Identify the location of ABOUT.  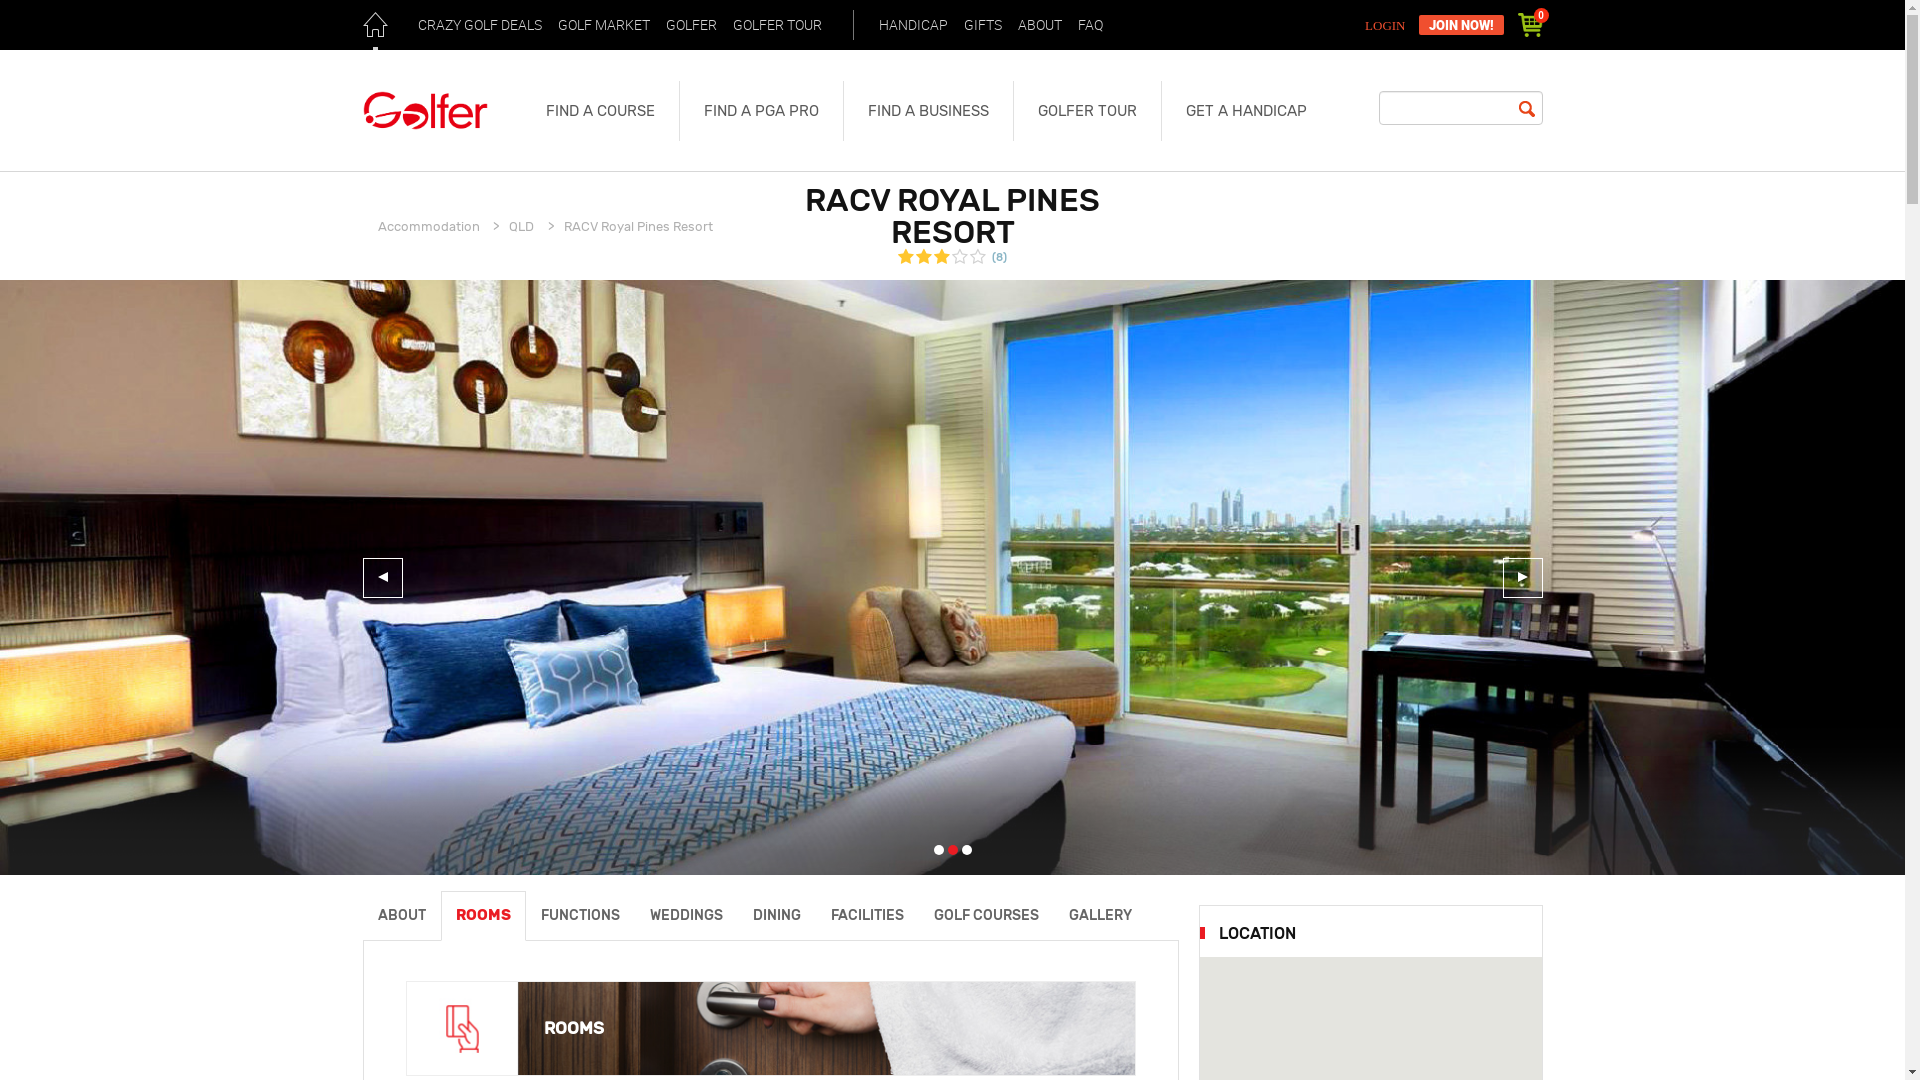
(1039, 25).